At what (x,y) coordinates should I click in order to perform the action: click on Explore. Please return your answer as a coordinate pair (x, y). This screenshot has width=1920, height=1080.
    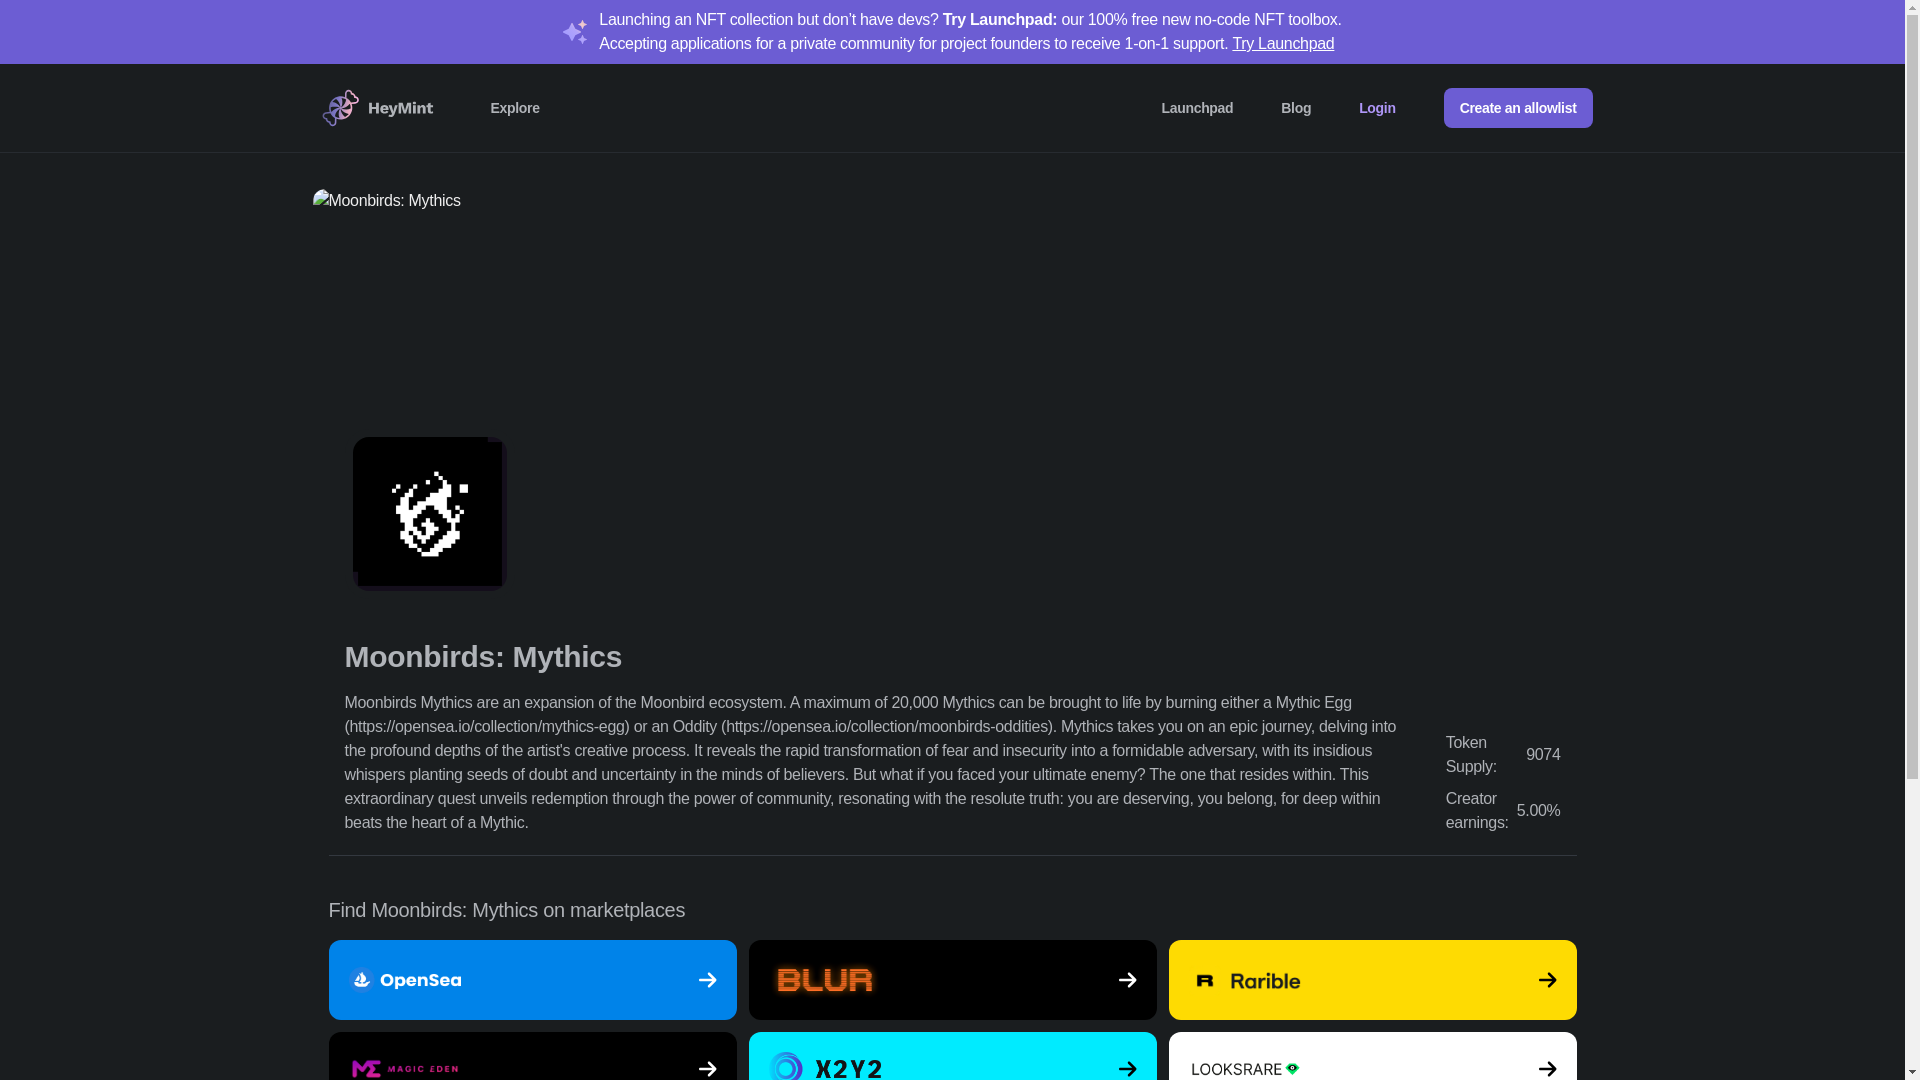
    Looking at the image, I should click on (514, 108).